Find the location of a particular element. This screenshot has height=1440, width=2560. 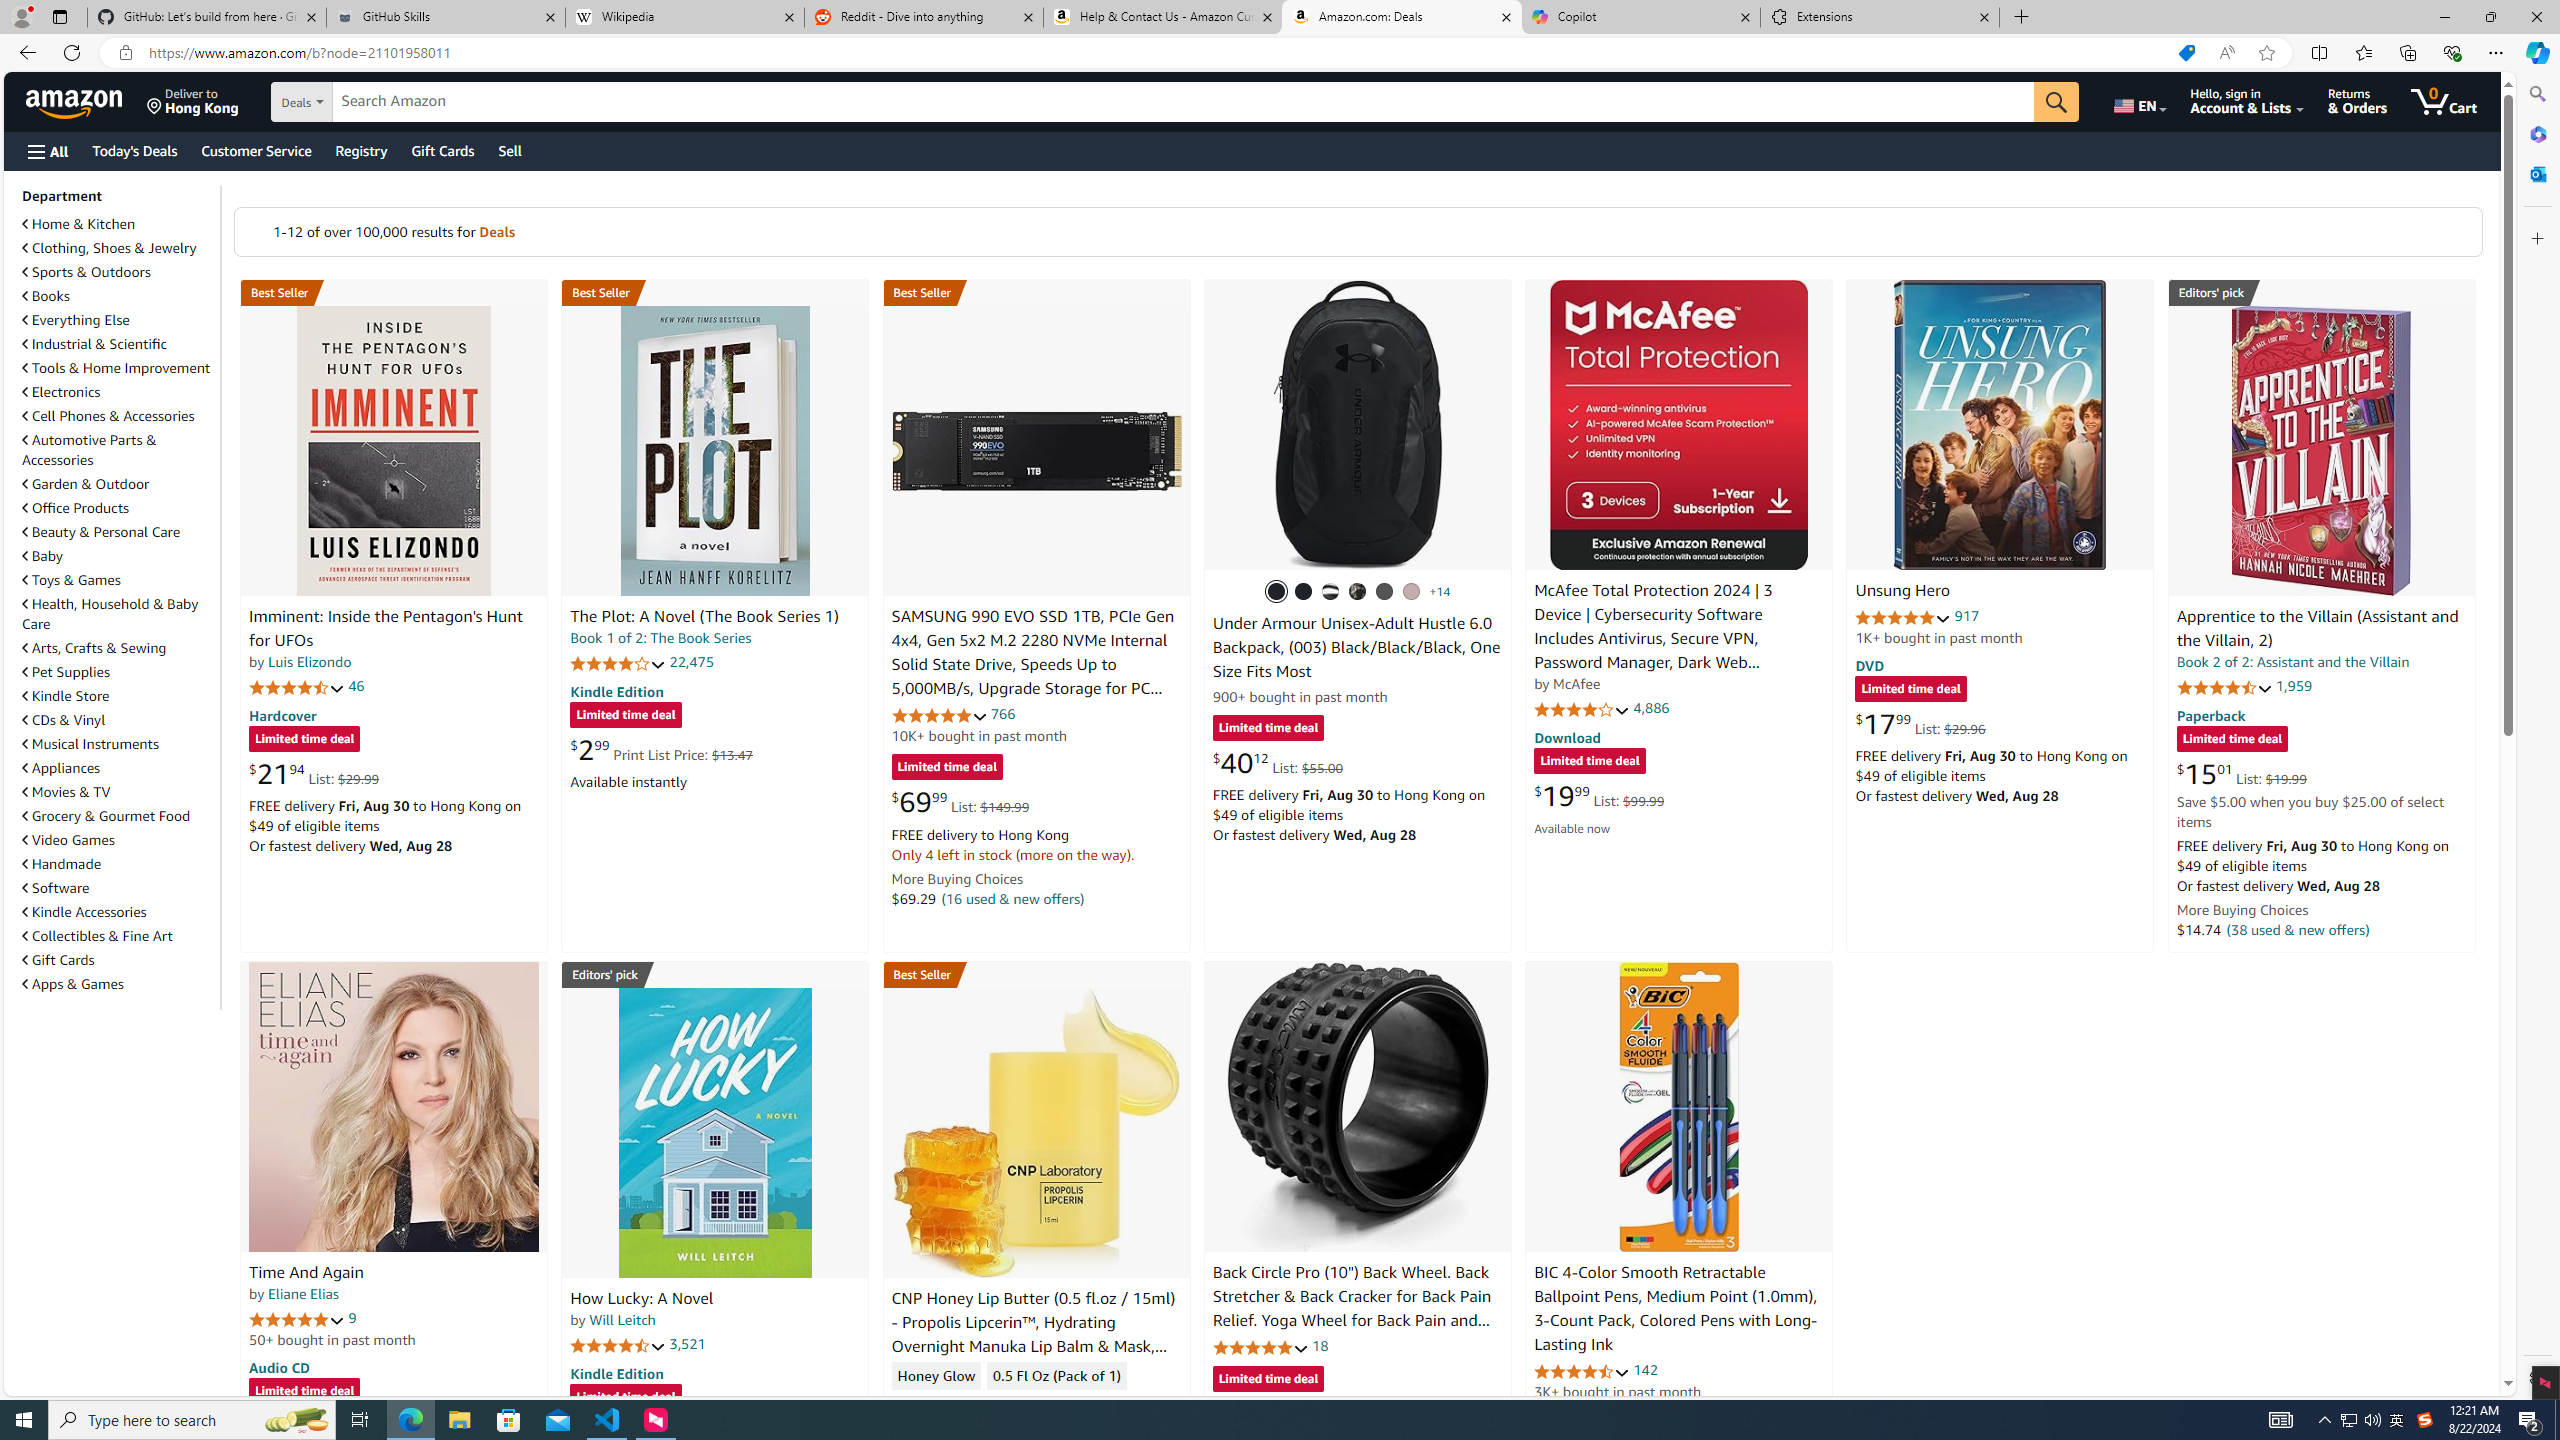

$69.99 List: $149.99 is located at coordinates (960, 801).